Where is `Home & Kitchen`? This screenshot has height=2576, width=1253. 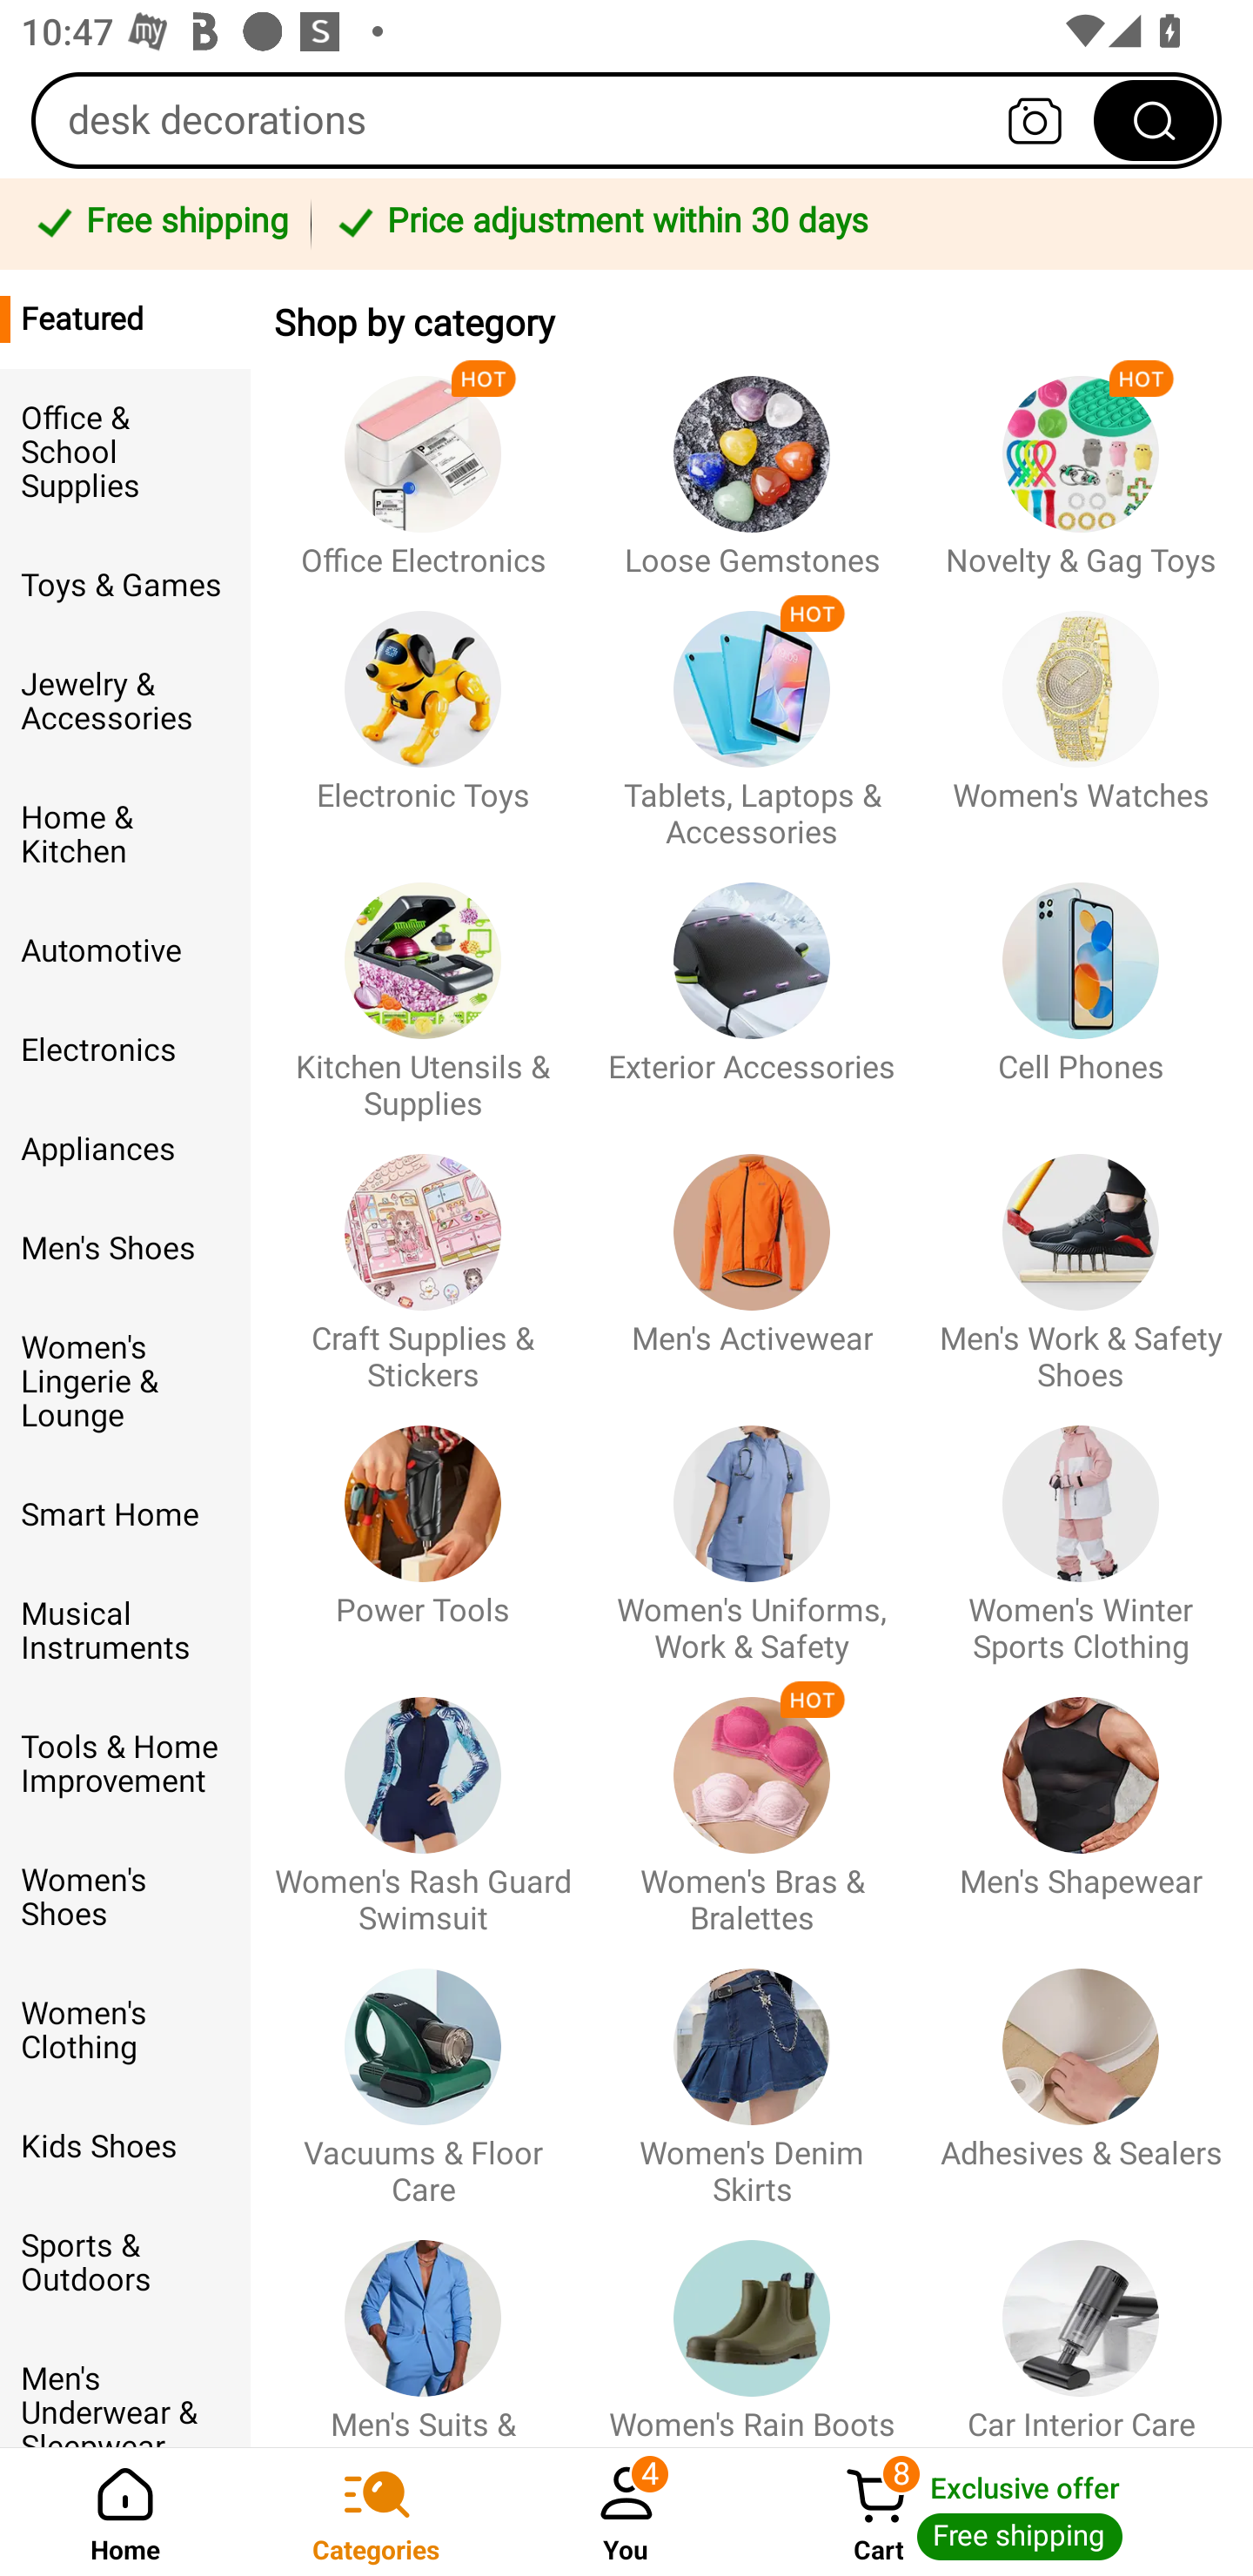
Home & Kitchen is located at coordinates (125, 835).